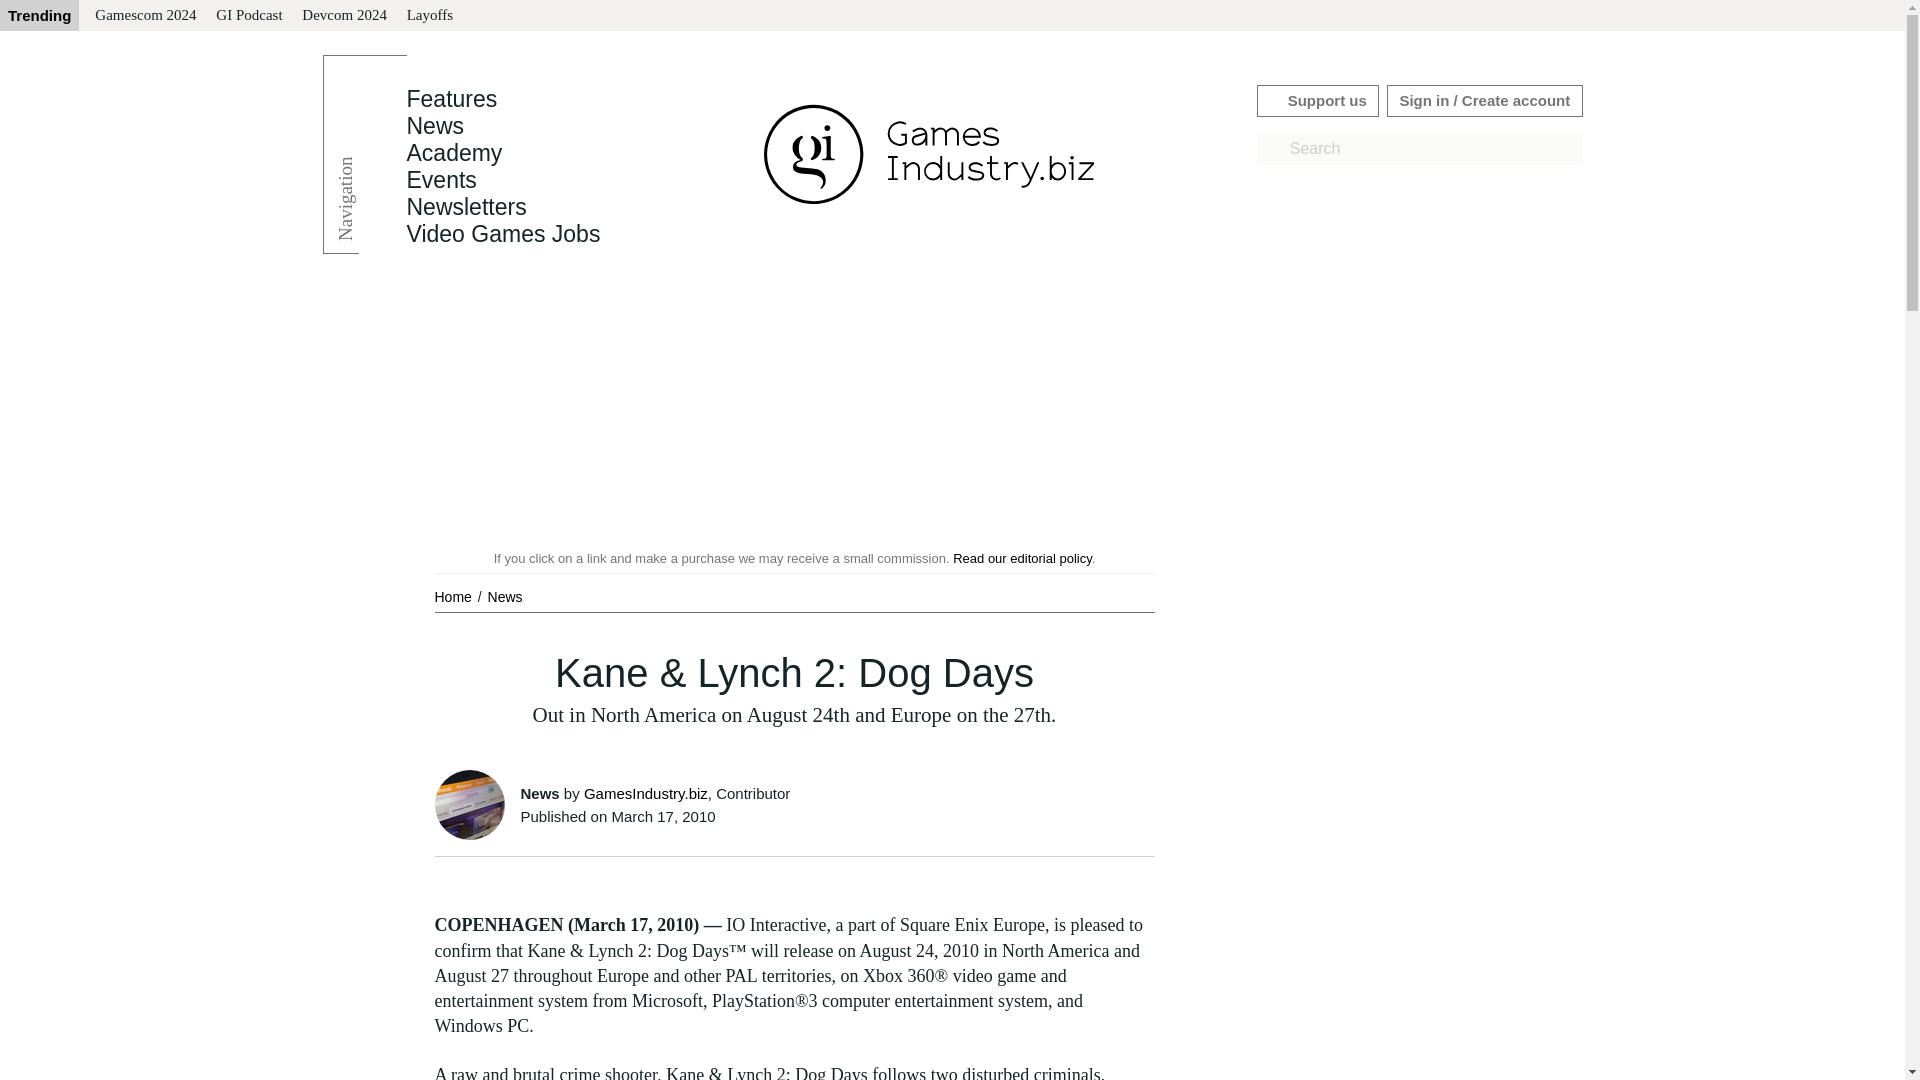 Image resolution: width=1920 pixels, height=1080 pixels. Describe the element at coordinates (440, 180) in the screenshot. I see `Events` at that location.